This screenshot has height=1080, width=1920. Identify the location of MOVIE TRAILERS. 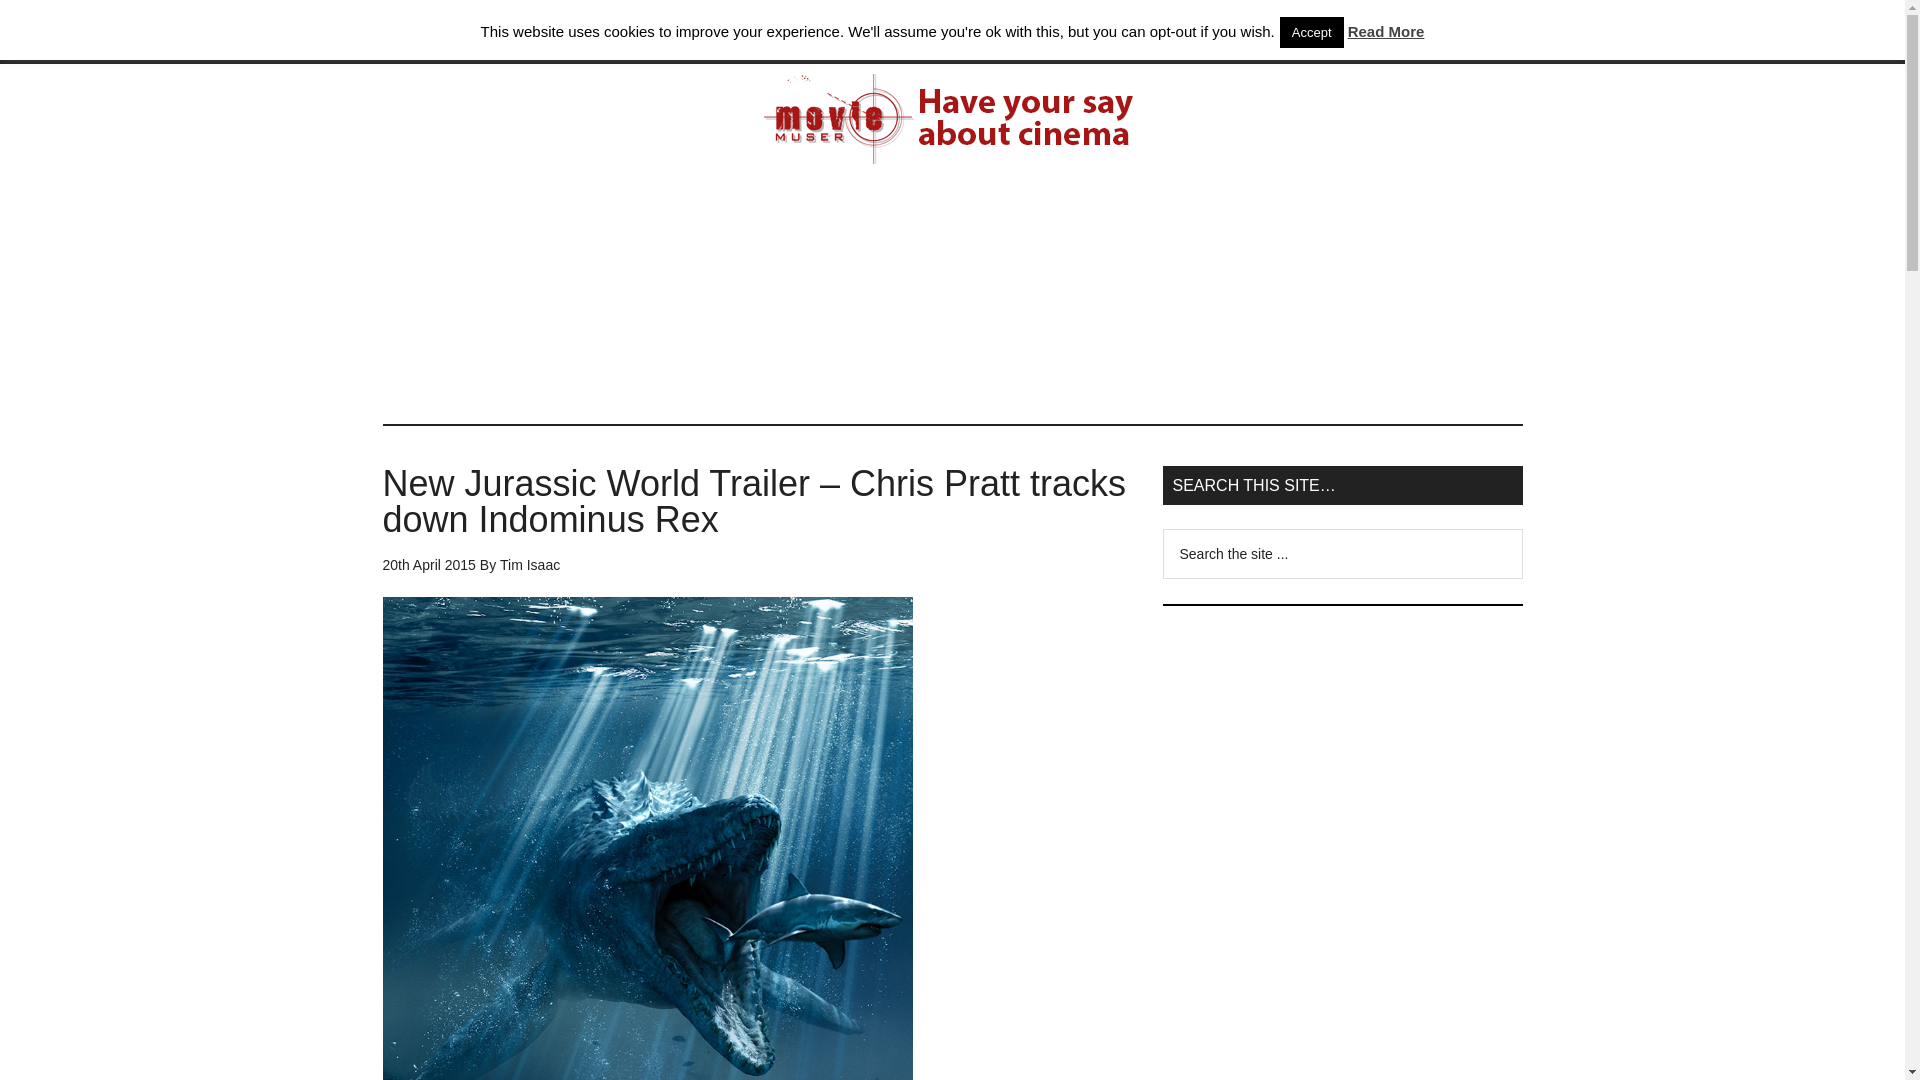
(681, 32).